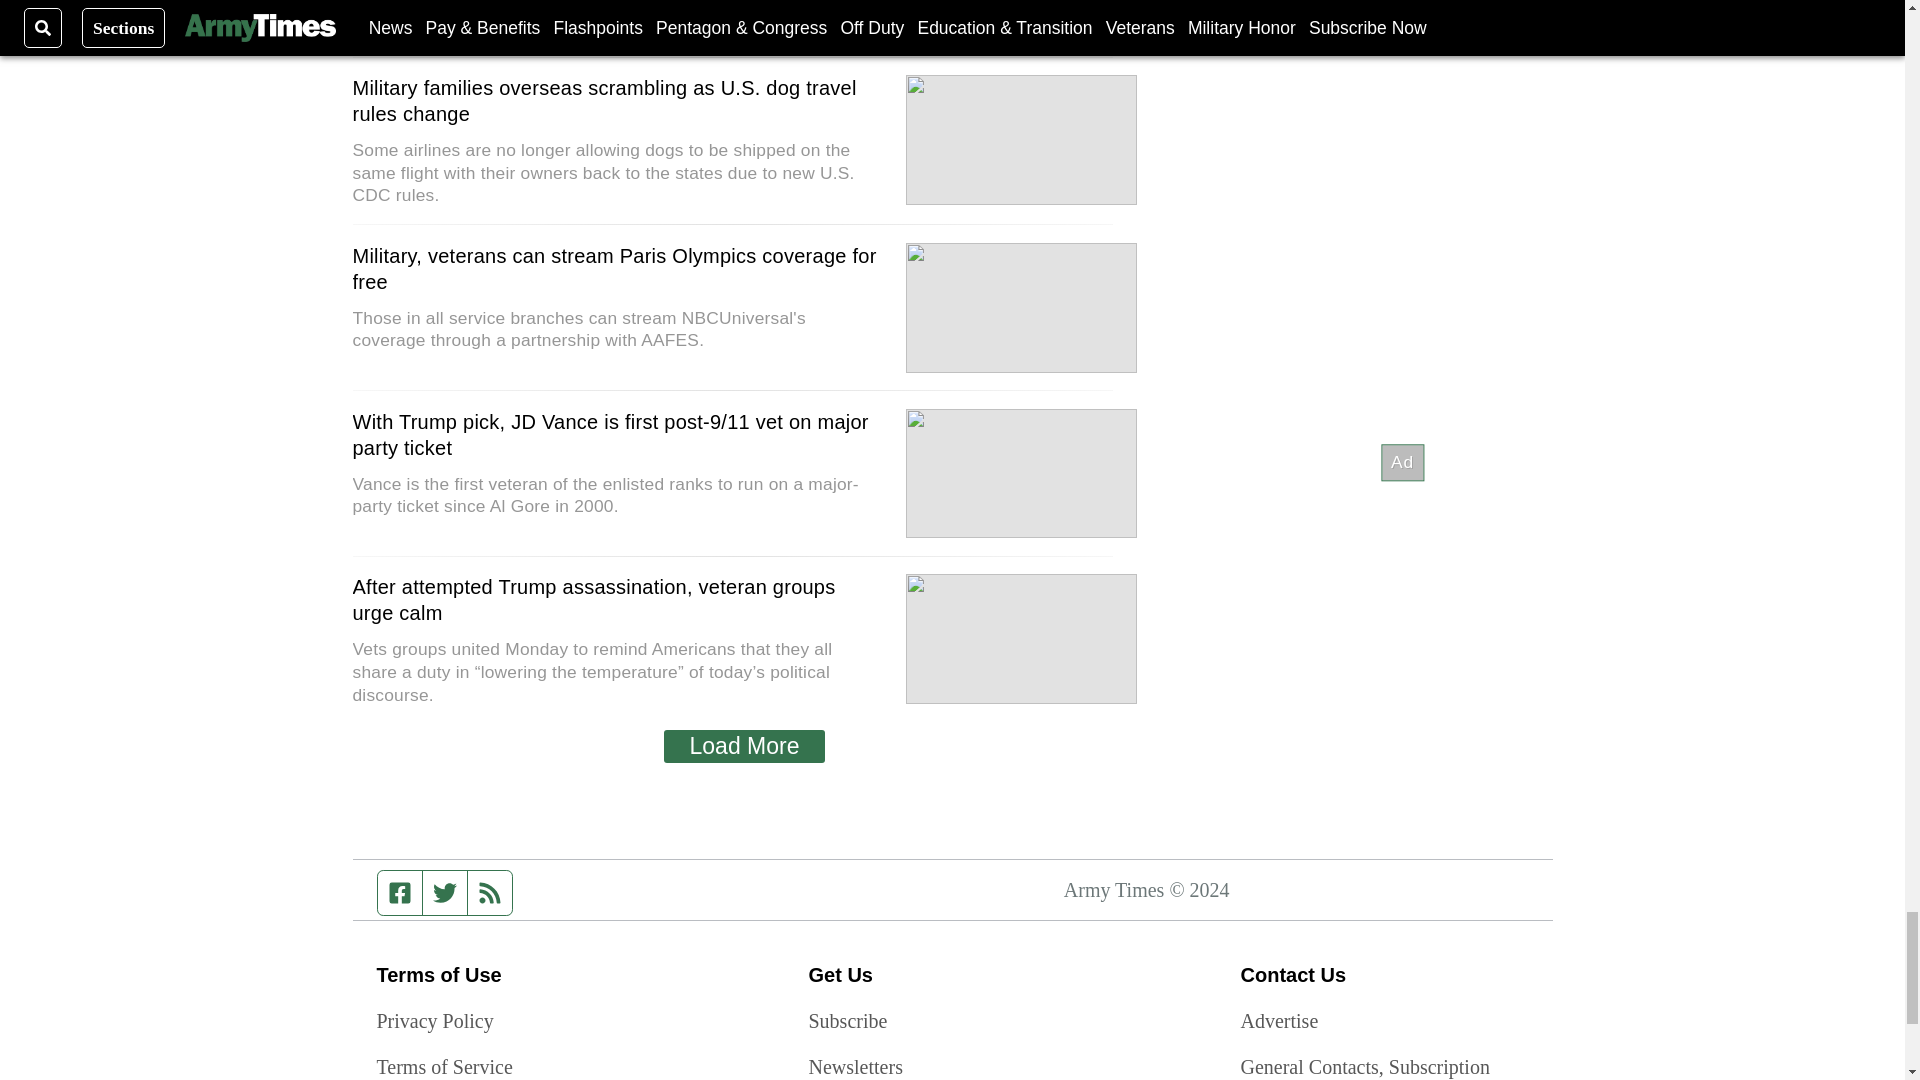  Describe the element at coordinates (490, 892) in the screenshot. I see `RSS feed` at that location.